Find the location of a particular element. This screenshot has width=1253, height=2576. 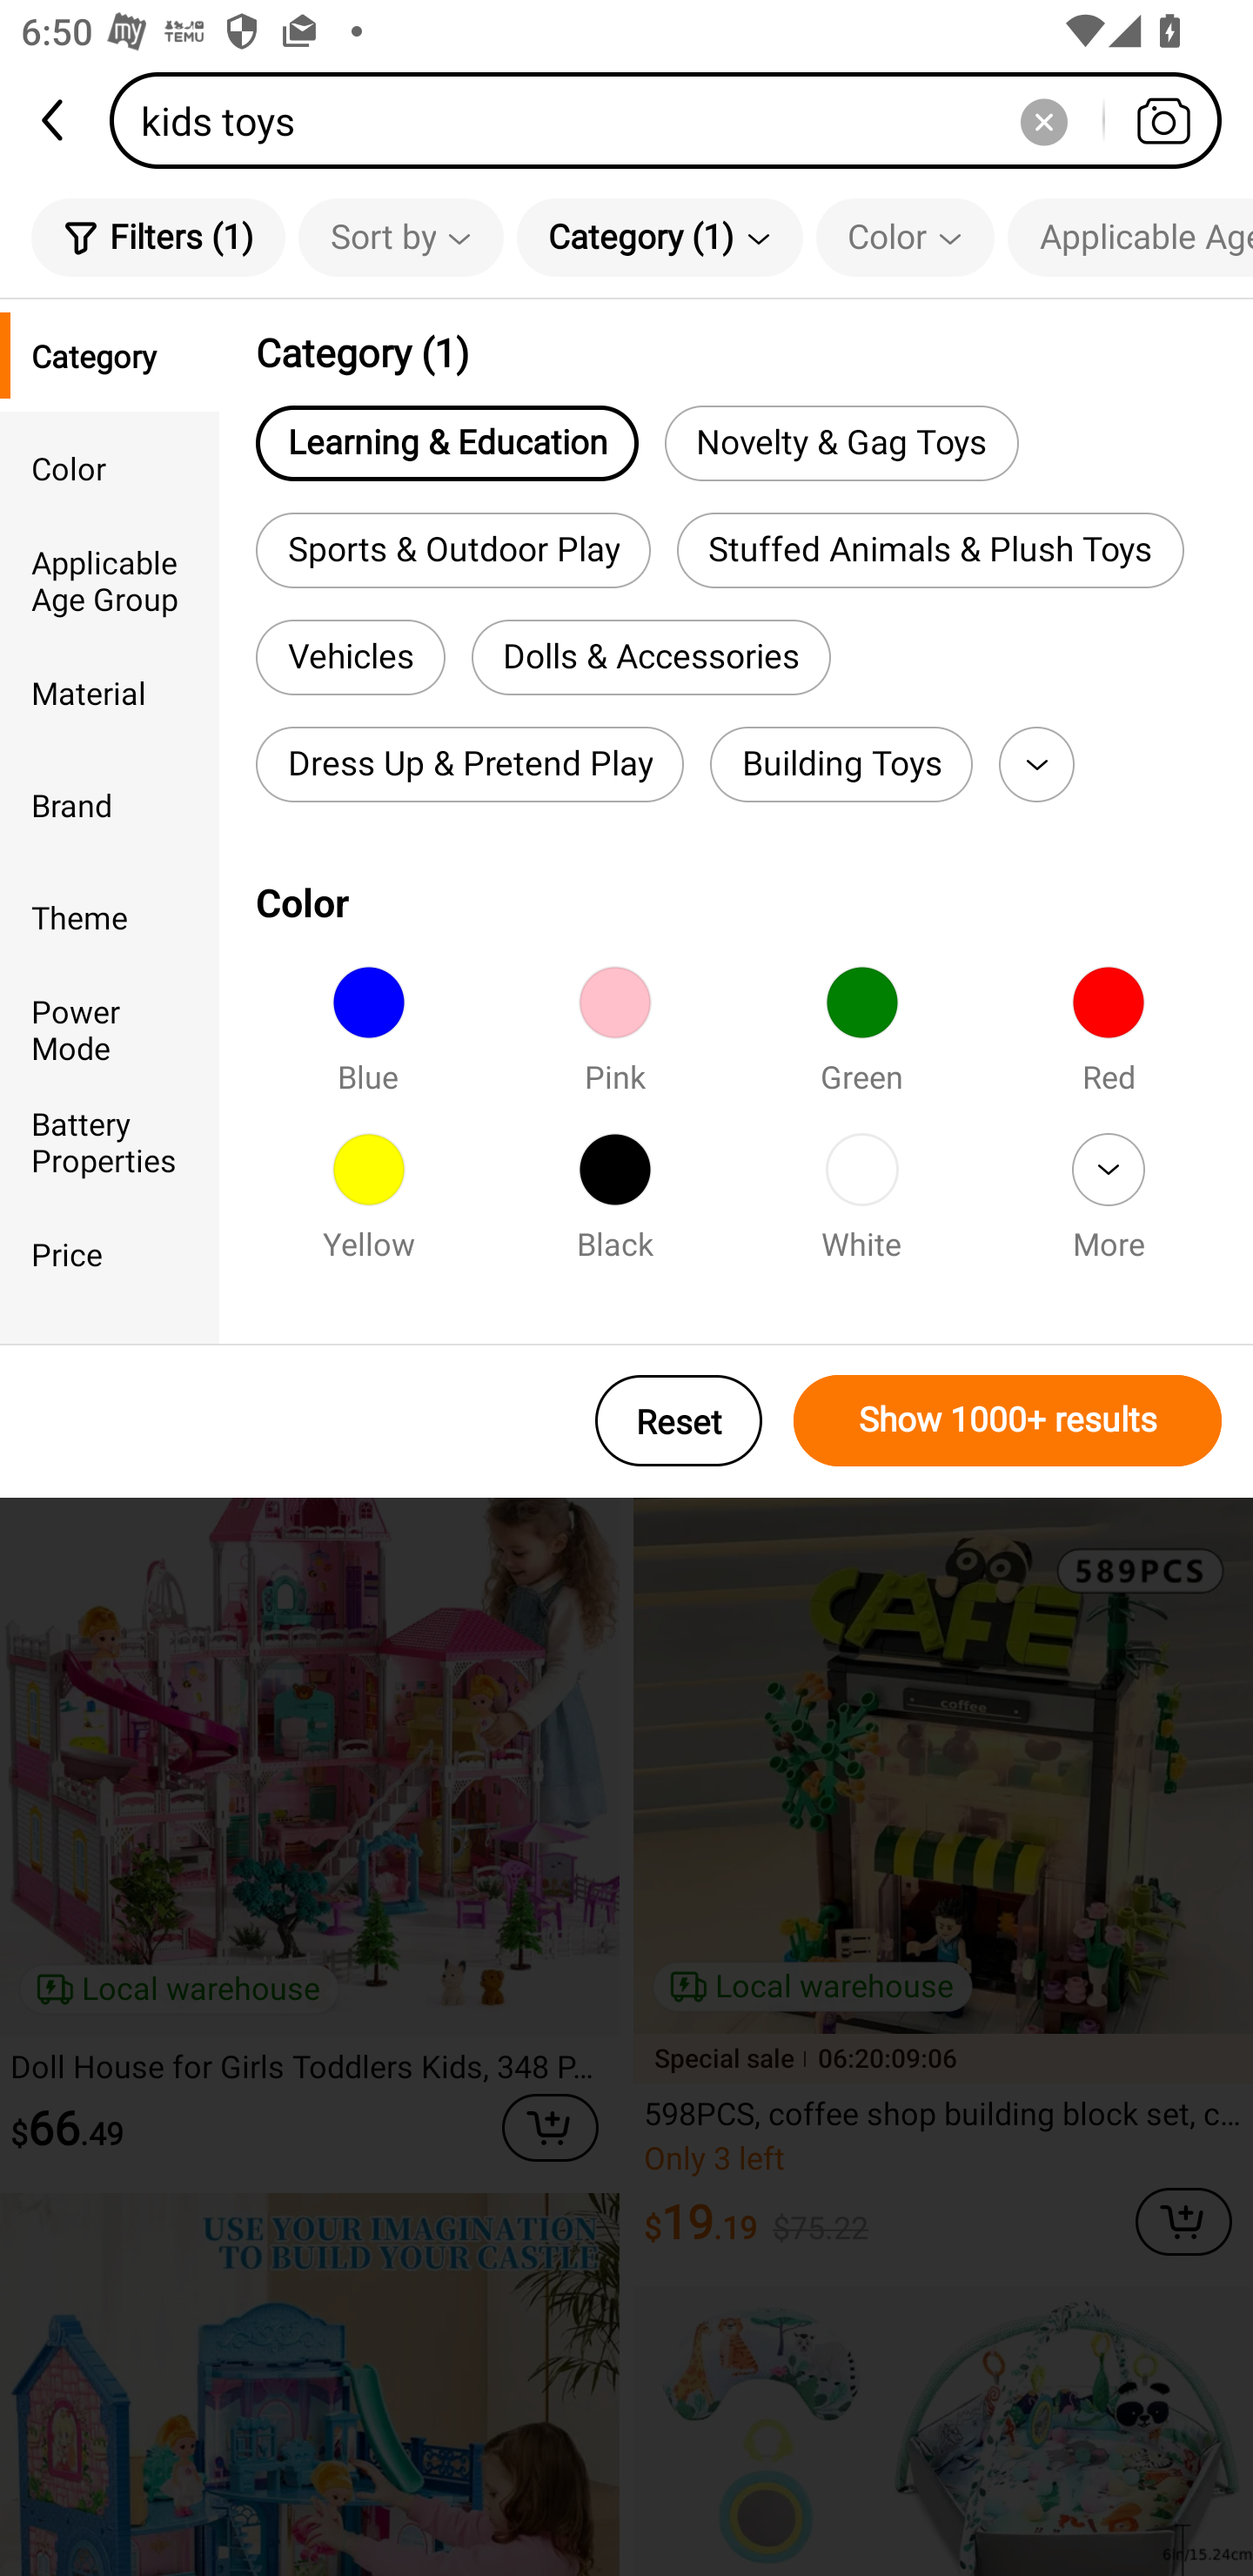

Material is located at coordinates (110, 693).